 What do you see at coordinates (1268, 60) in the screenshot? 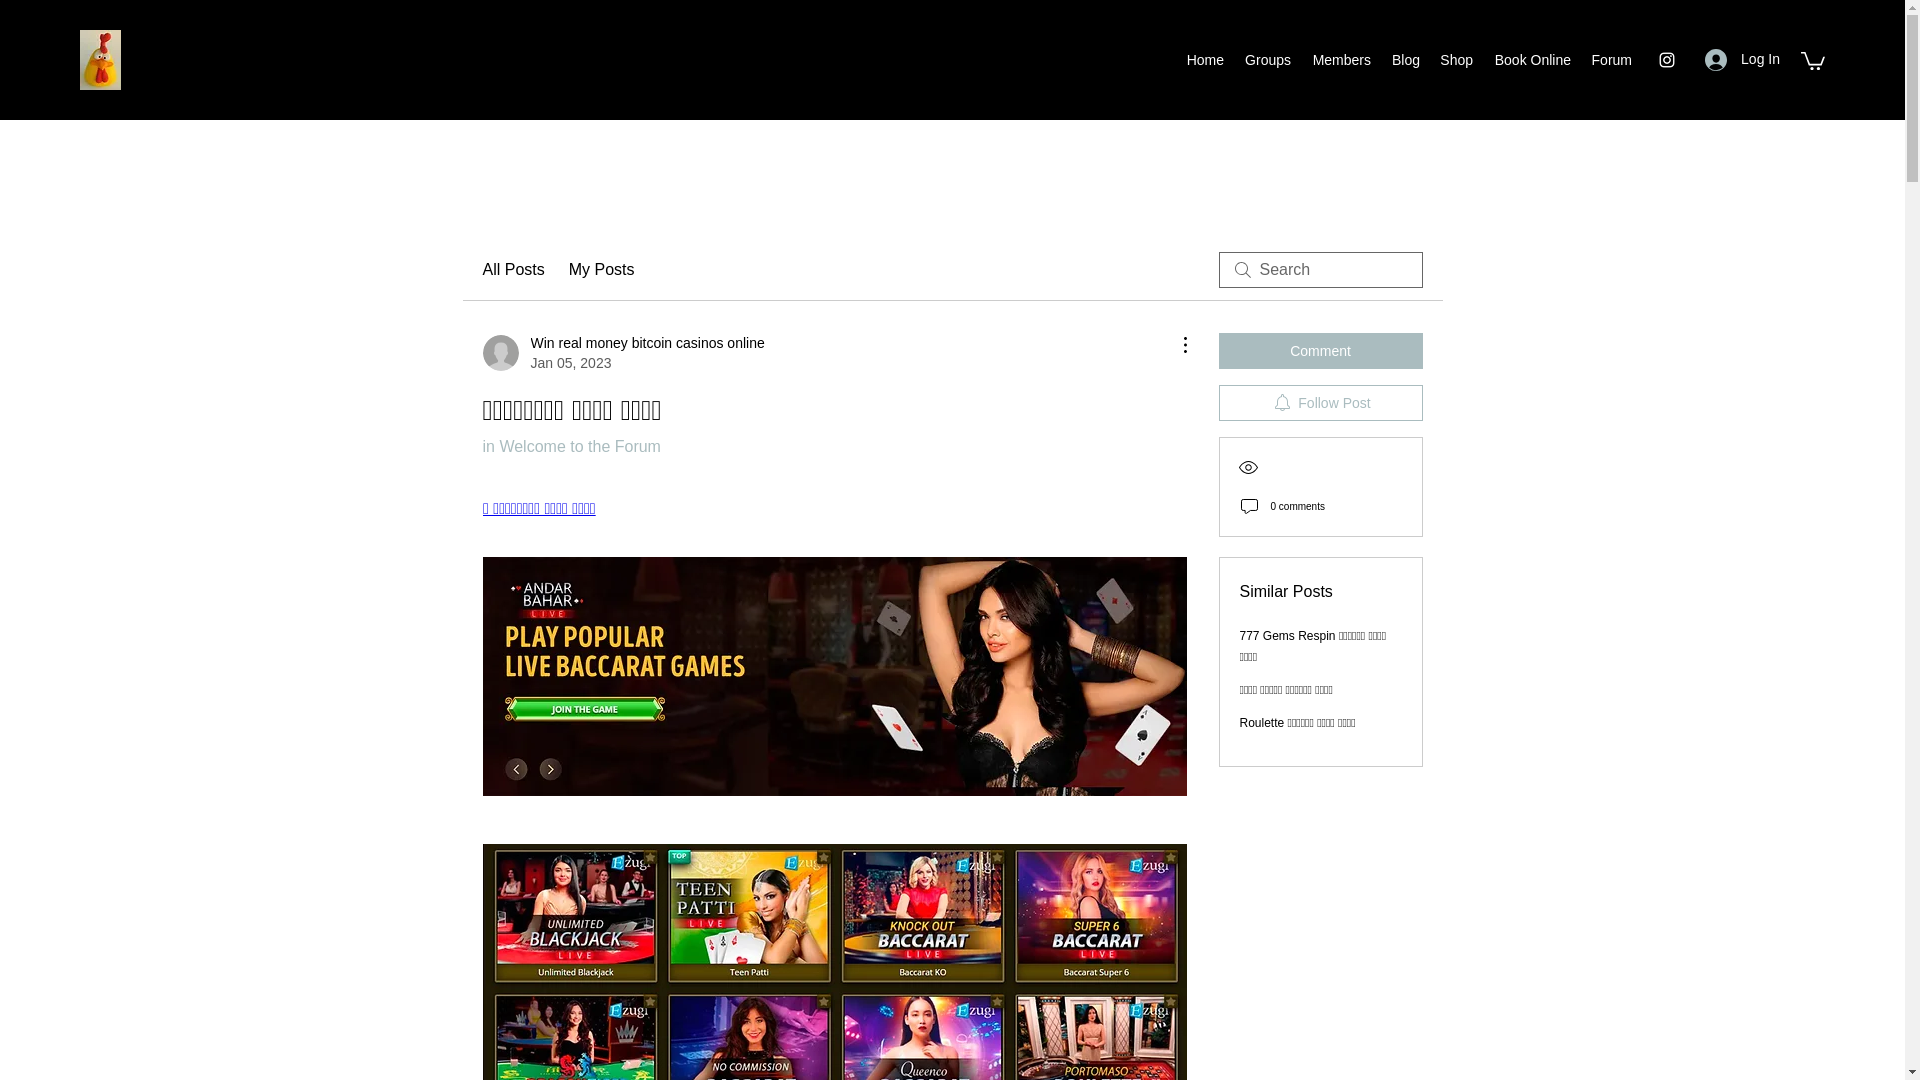
I see `Groups` at bounding box center [1268, 60].